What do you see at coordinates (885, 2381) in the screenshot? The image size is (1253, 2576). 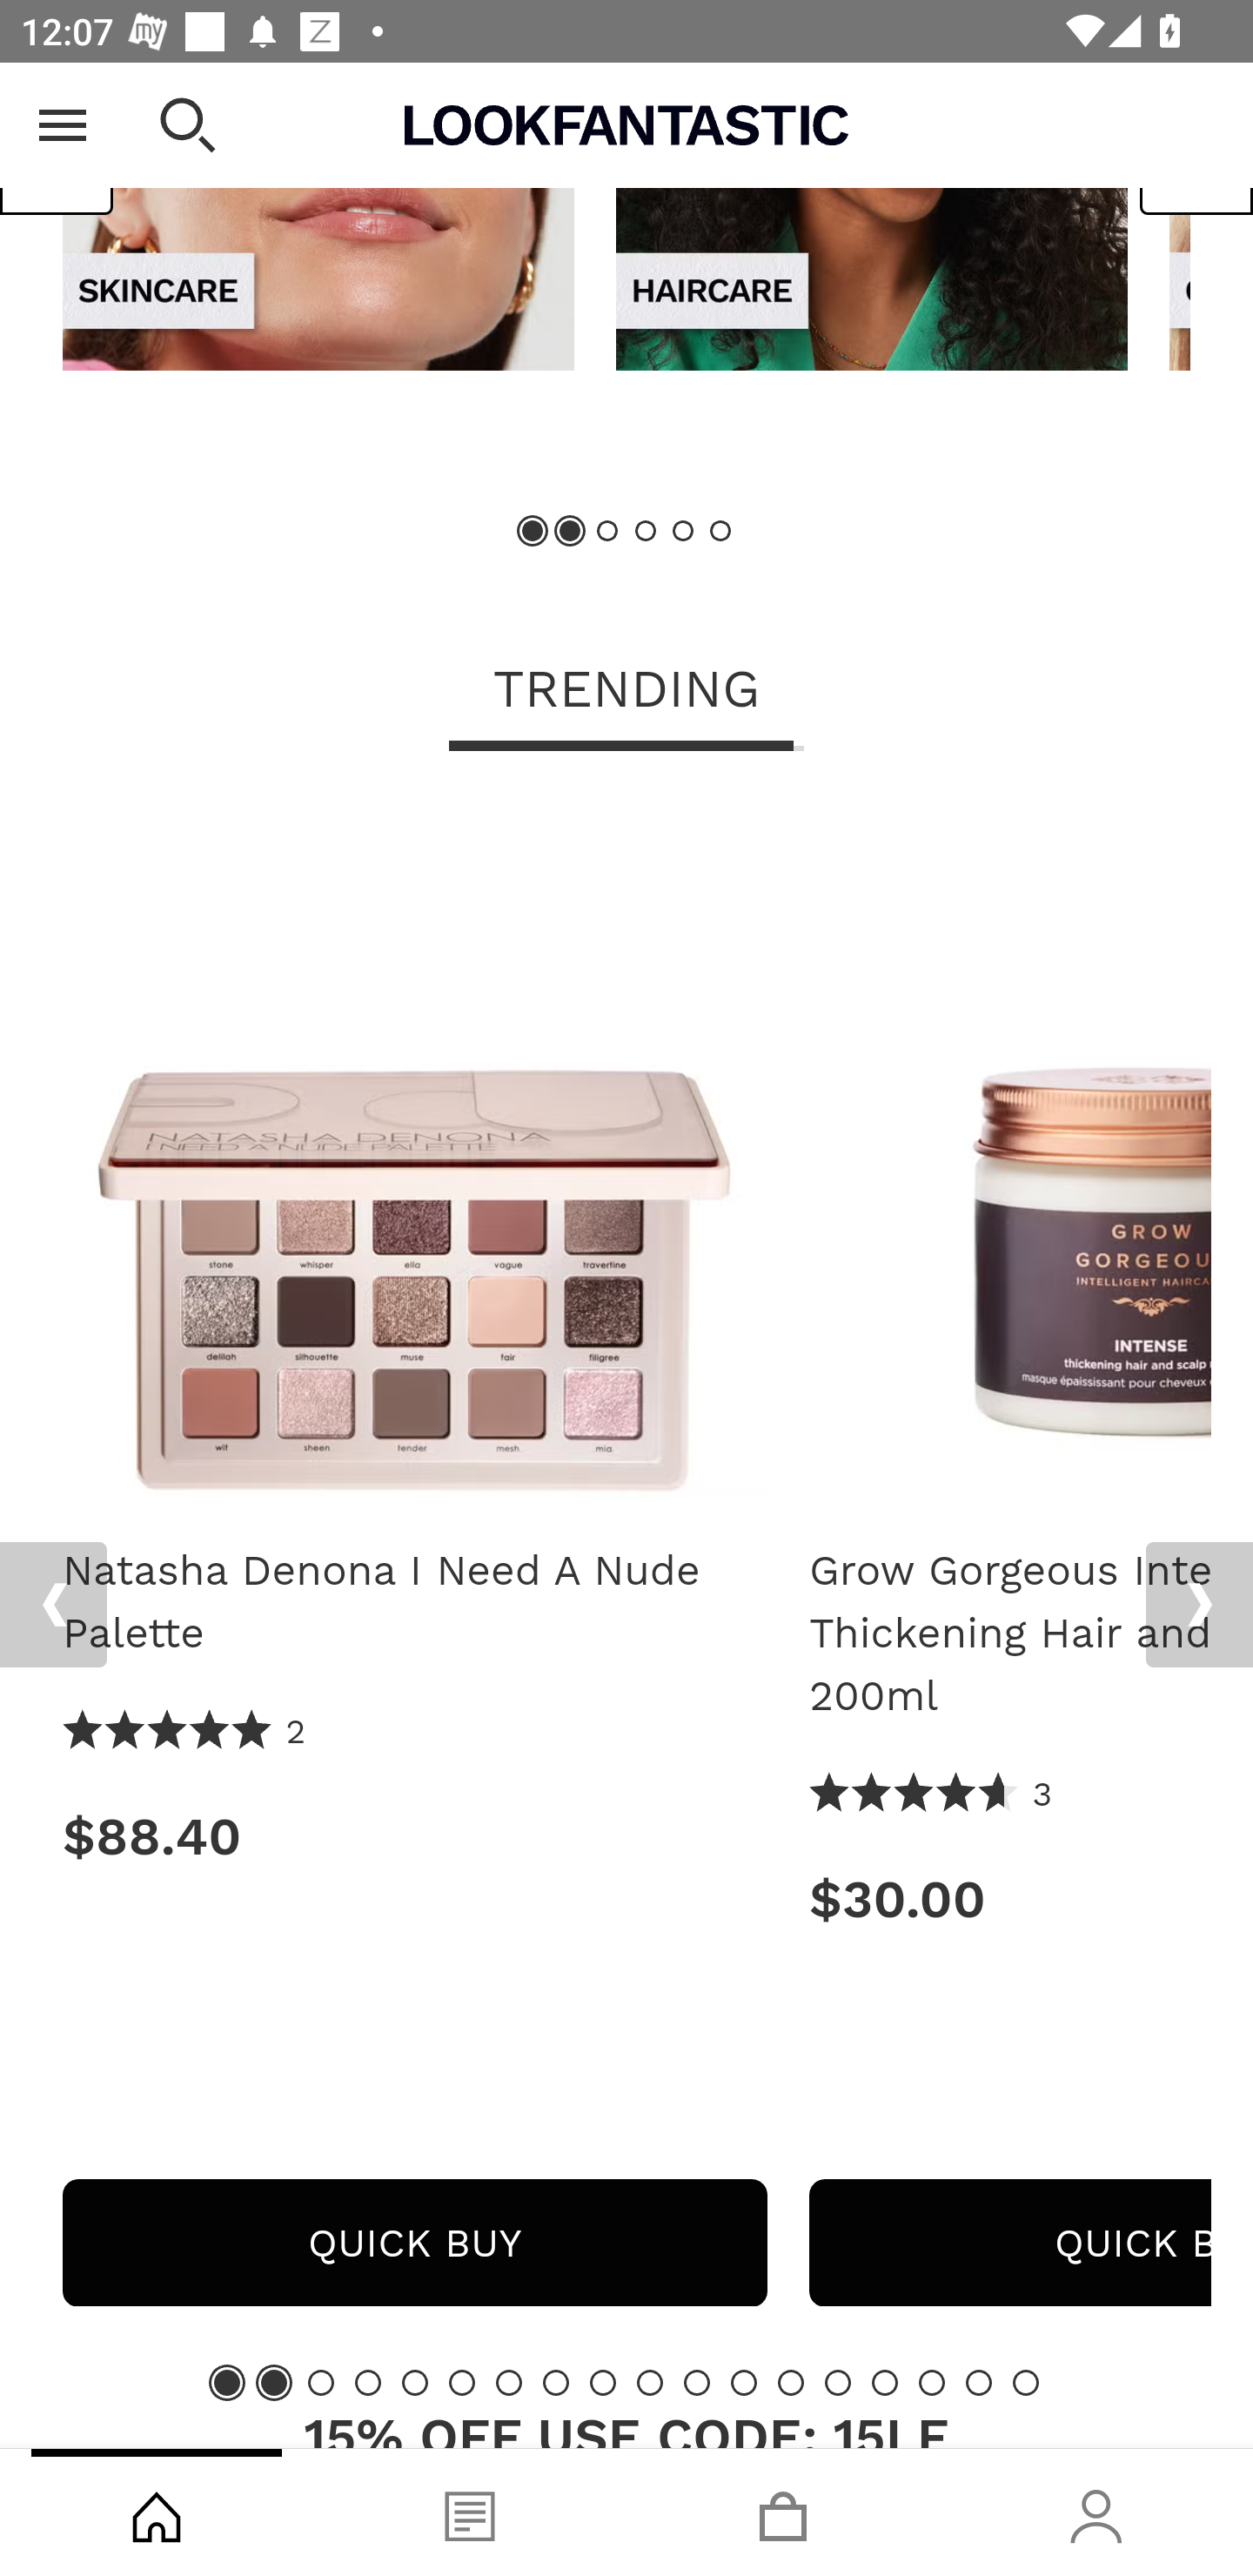 I see `Slide 15` at bounding box center [885, 2381].